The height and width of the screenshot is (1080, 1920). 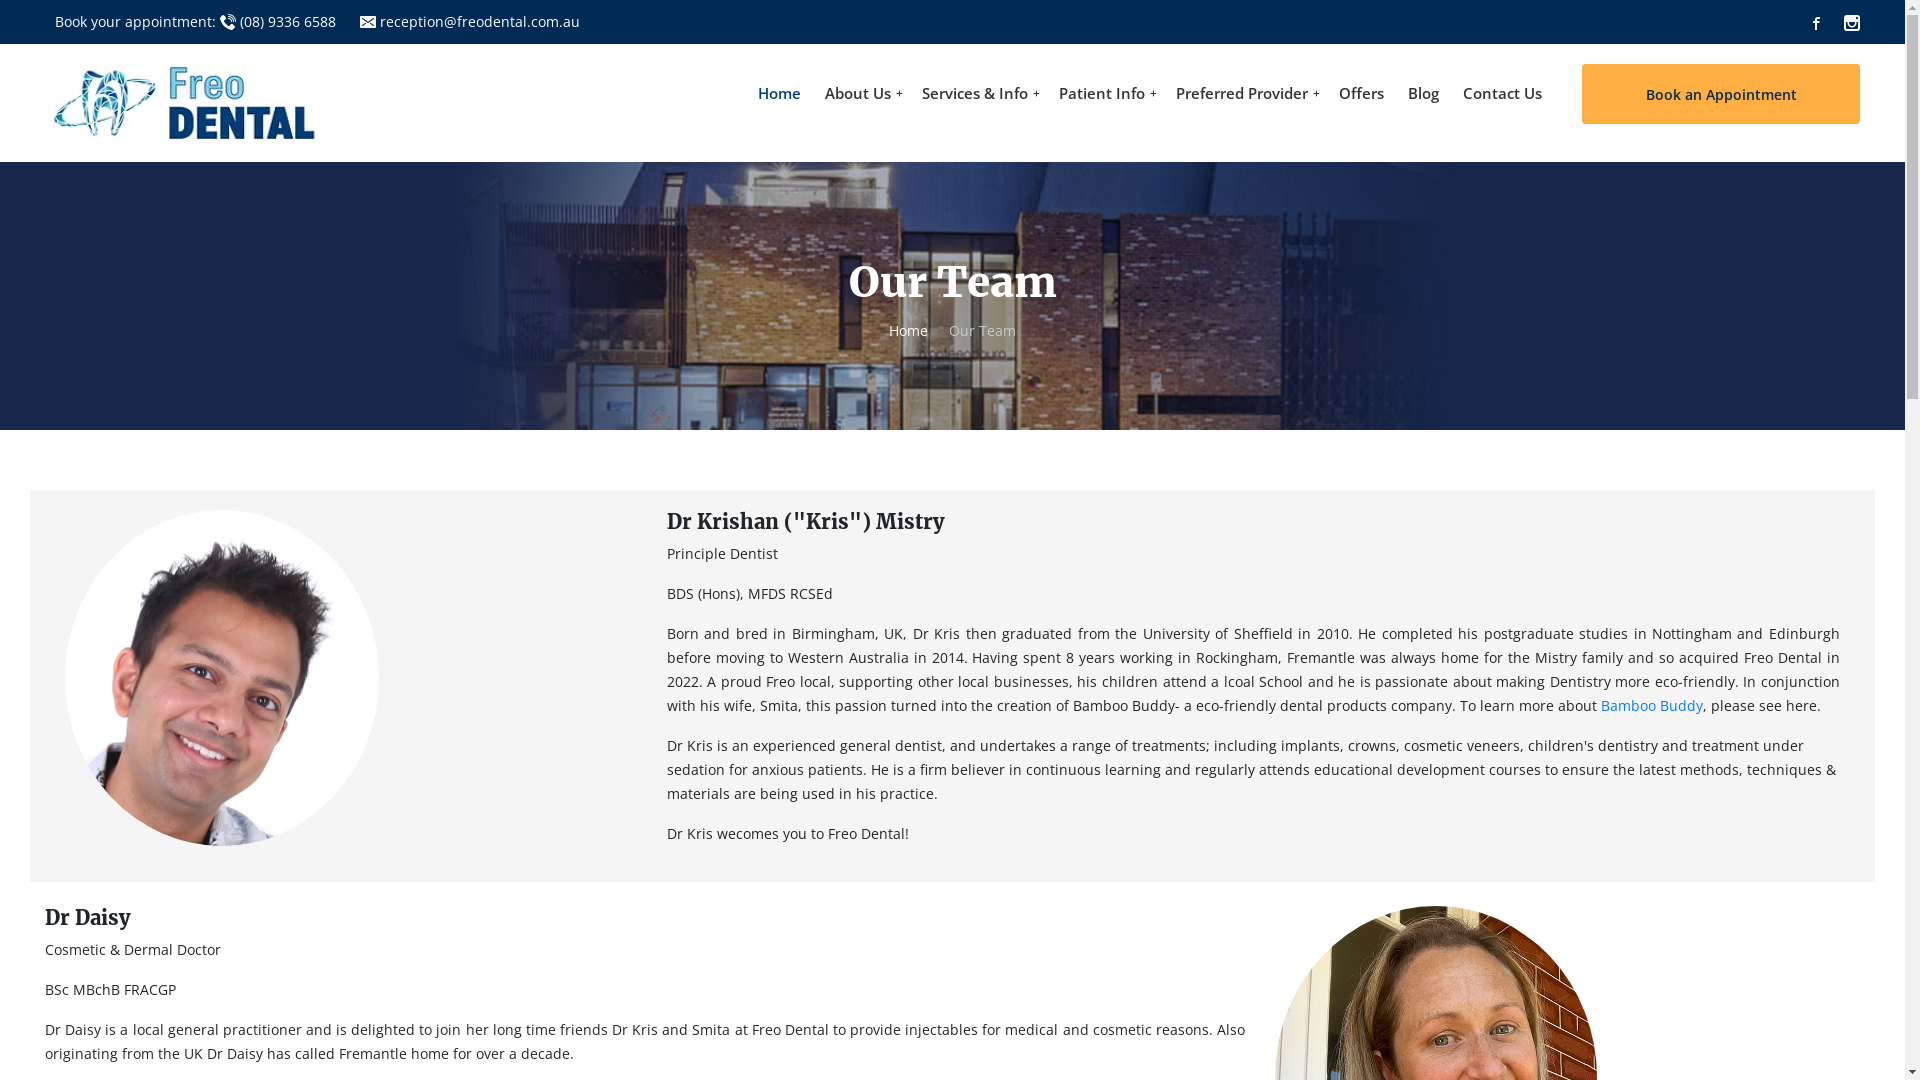 I want to click on Book your appointment: (08) 9336 6588, so click(x=196, y=22).